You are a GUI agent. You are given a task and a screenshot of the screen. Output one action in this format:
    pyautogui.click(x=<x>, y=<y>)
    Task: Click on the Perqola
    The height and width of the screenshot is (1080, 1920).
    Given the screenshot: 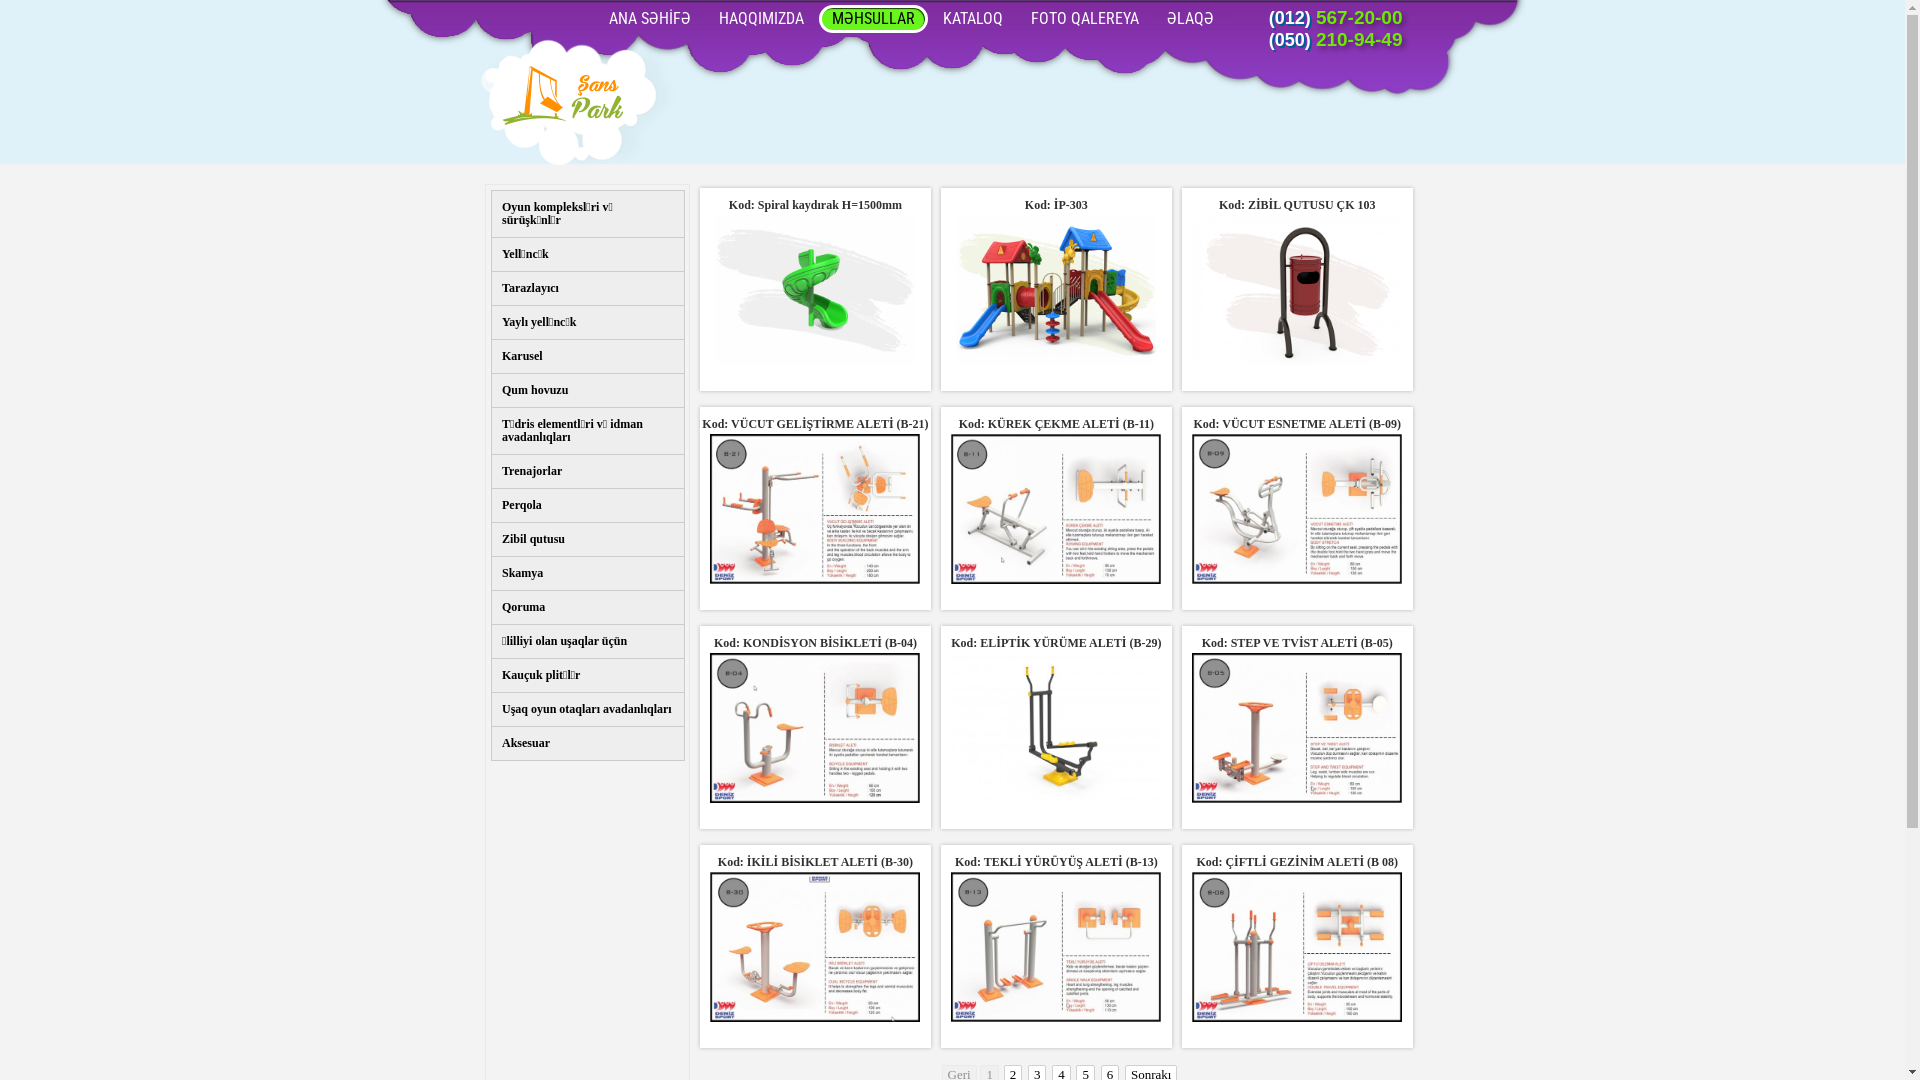 What is the action you would take?
    pyautogui.click(x=588, y=506)
    